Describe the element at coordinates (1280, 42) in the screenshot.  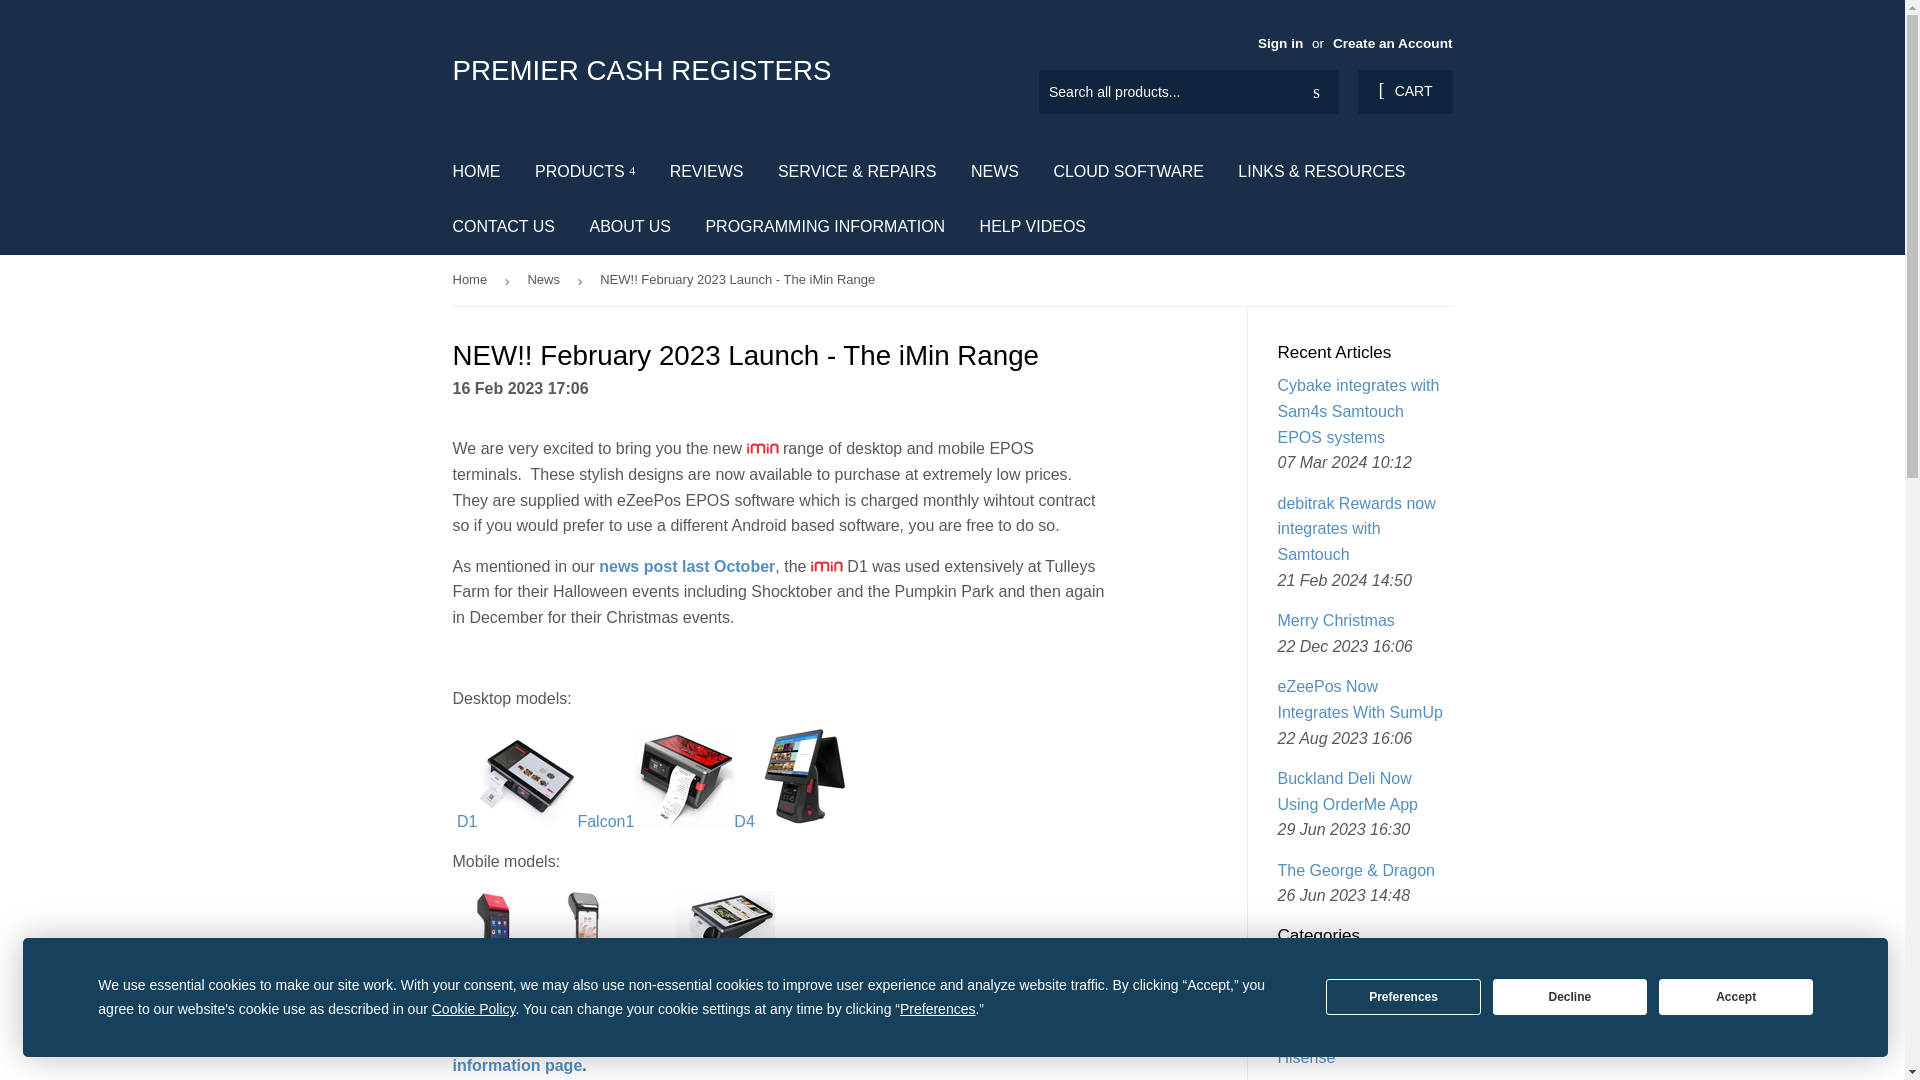
I see `Sign in` at that location.